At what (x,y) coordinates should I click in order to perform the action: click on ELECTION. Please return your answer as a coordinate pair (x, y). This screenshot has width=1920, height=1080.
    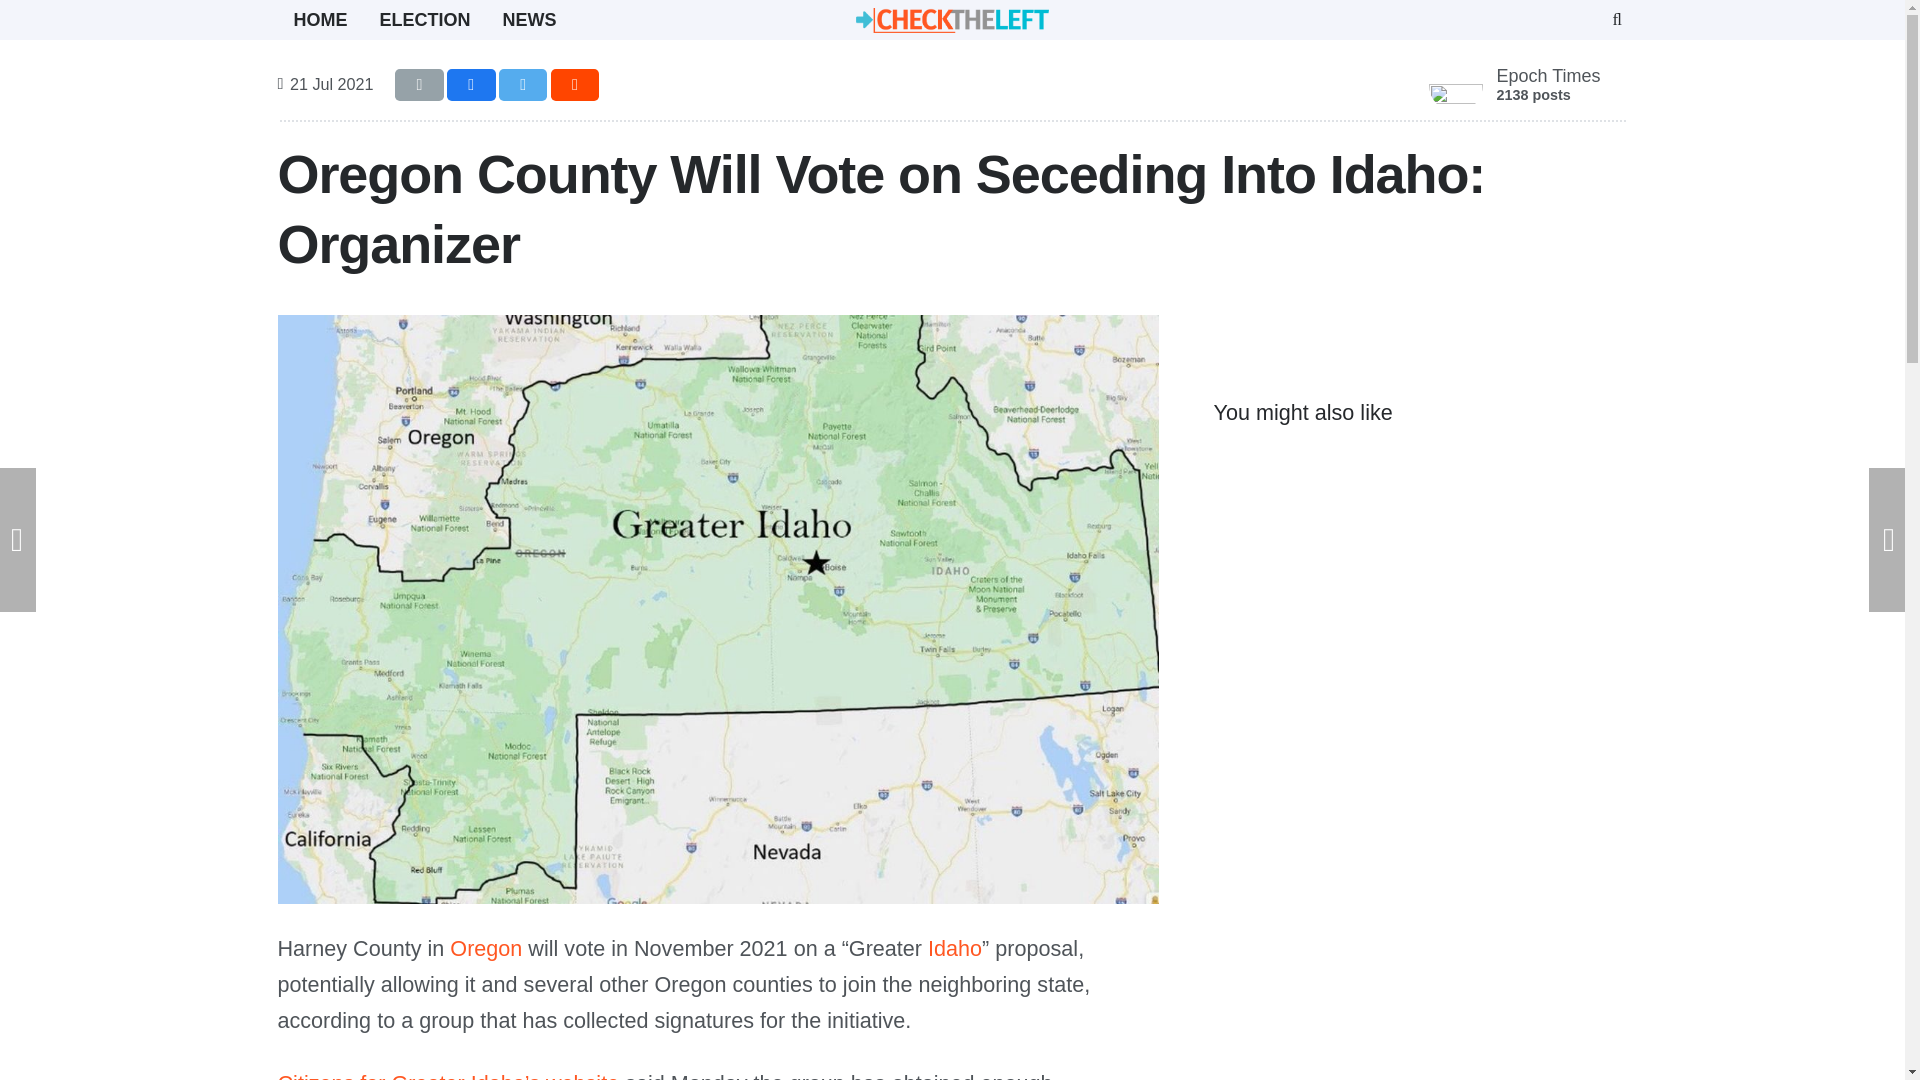
    Looking at the image, I should click on (321, 20).